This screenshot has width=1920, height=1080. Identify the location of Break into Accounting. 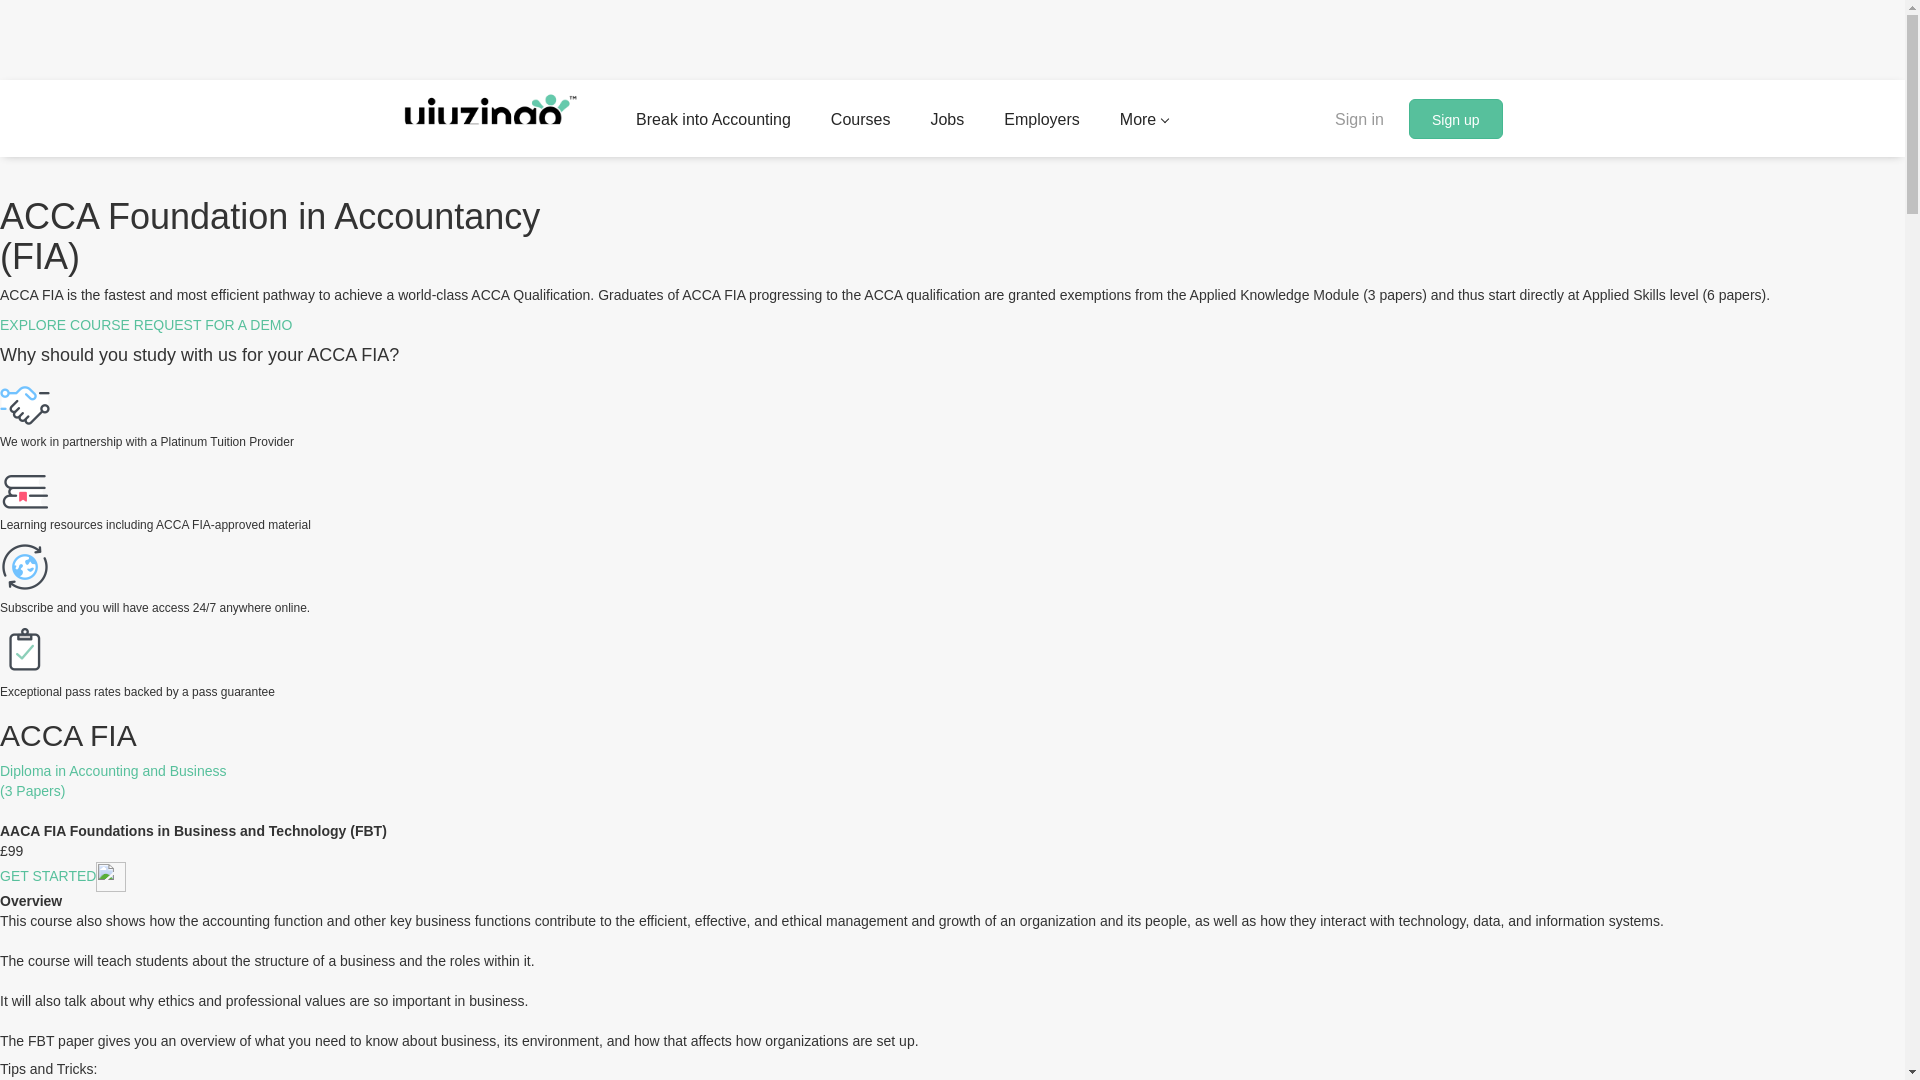
(713, 123).